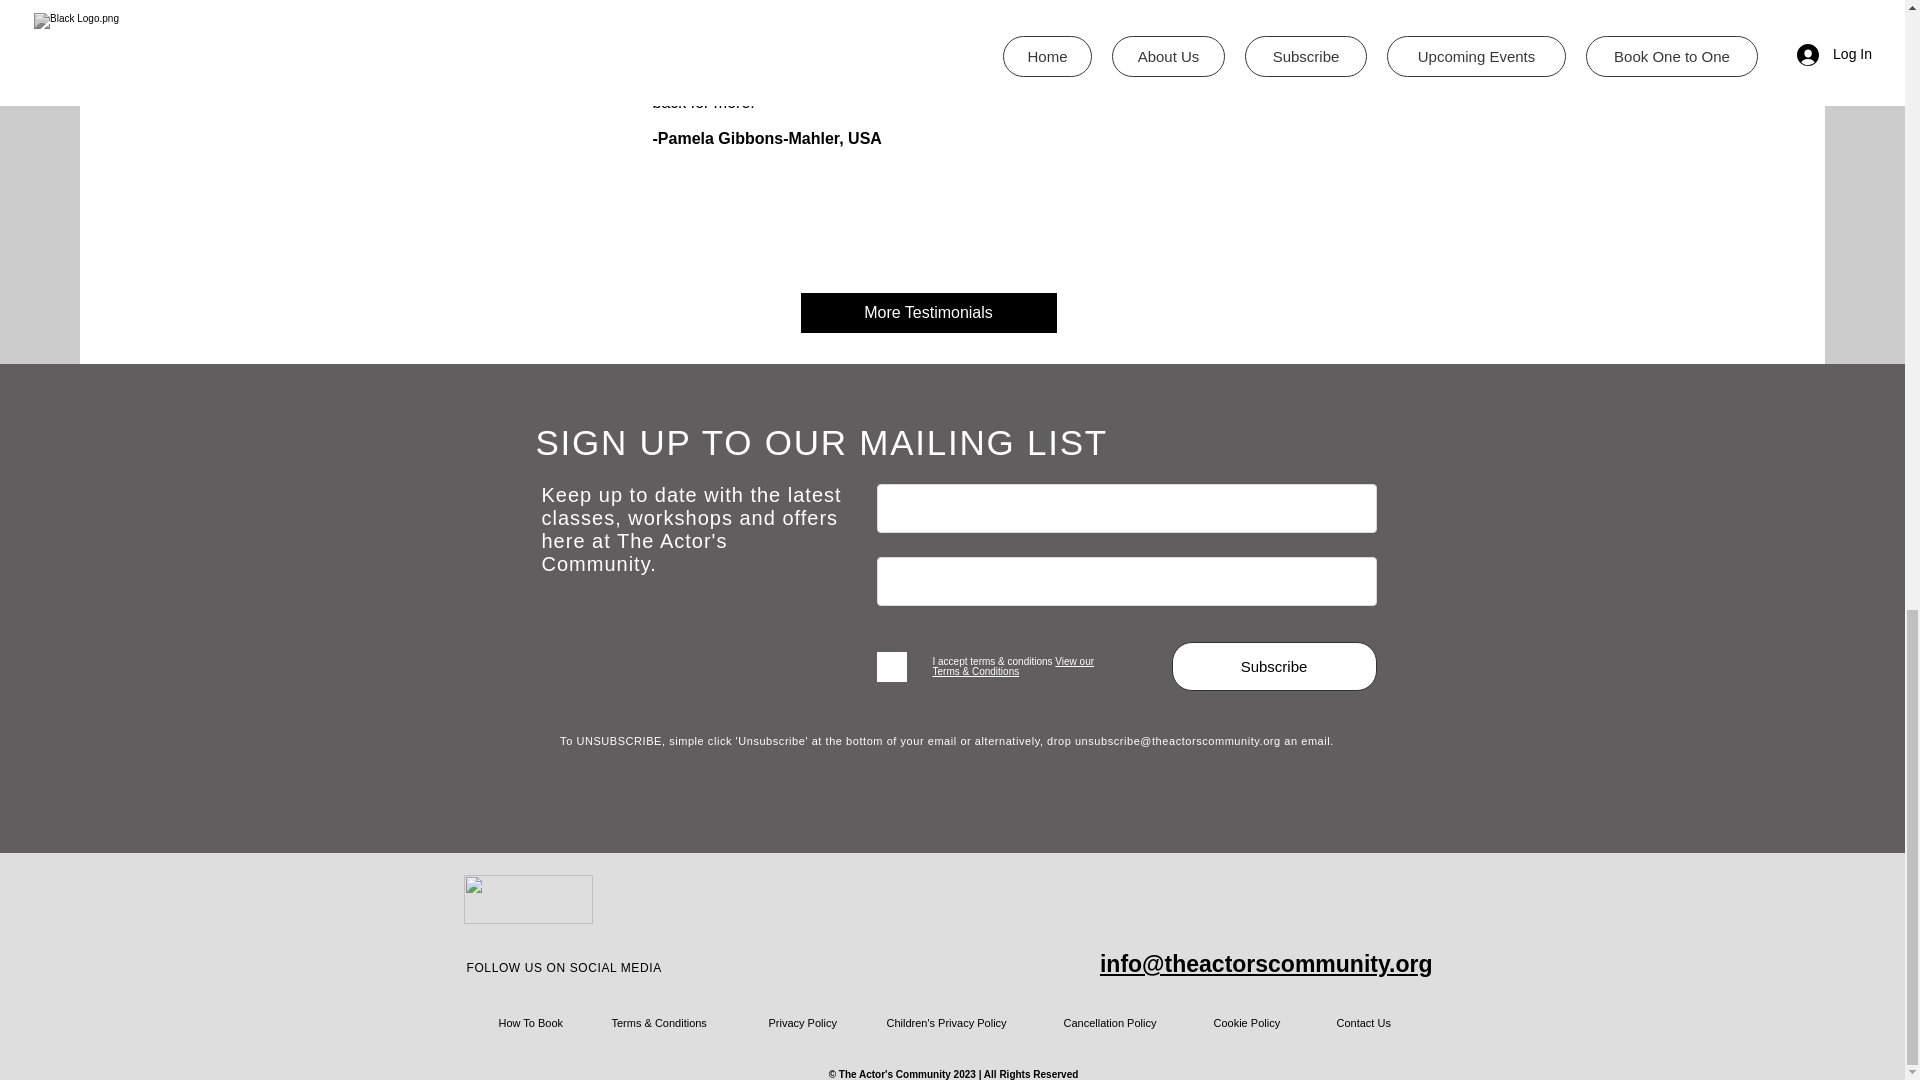  Describe the element at coordinates (1274, 666) in the screenshot. I see `Subscribe` at that location.